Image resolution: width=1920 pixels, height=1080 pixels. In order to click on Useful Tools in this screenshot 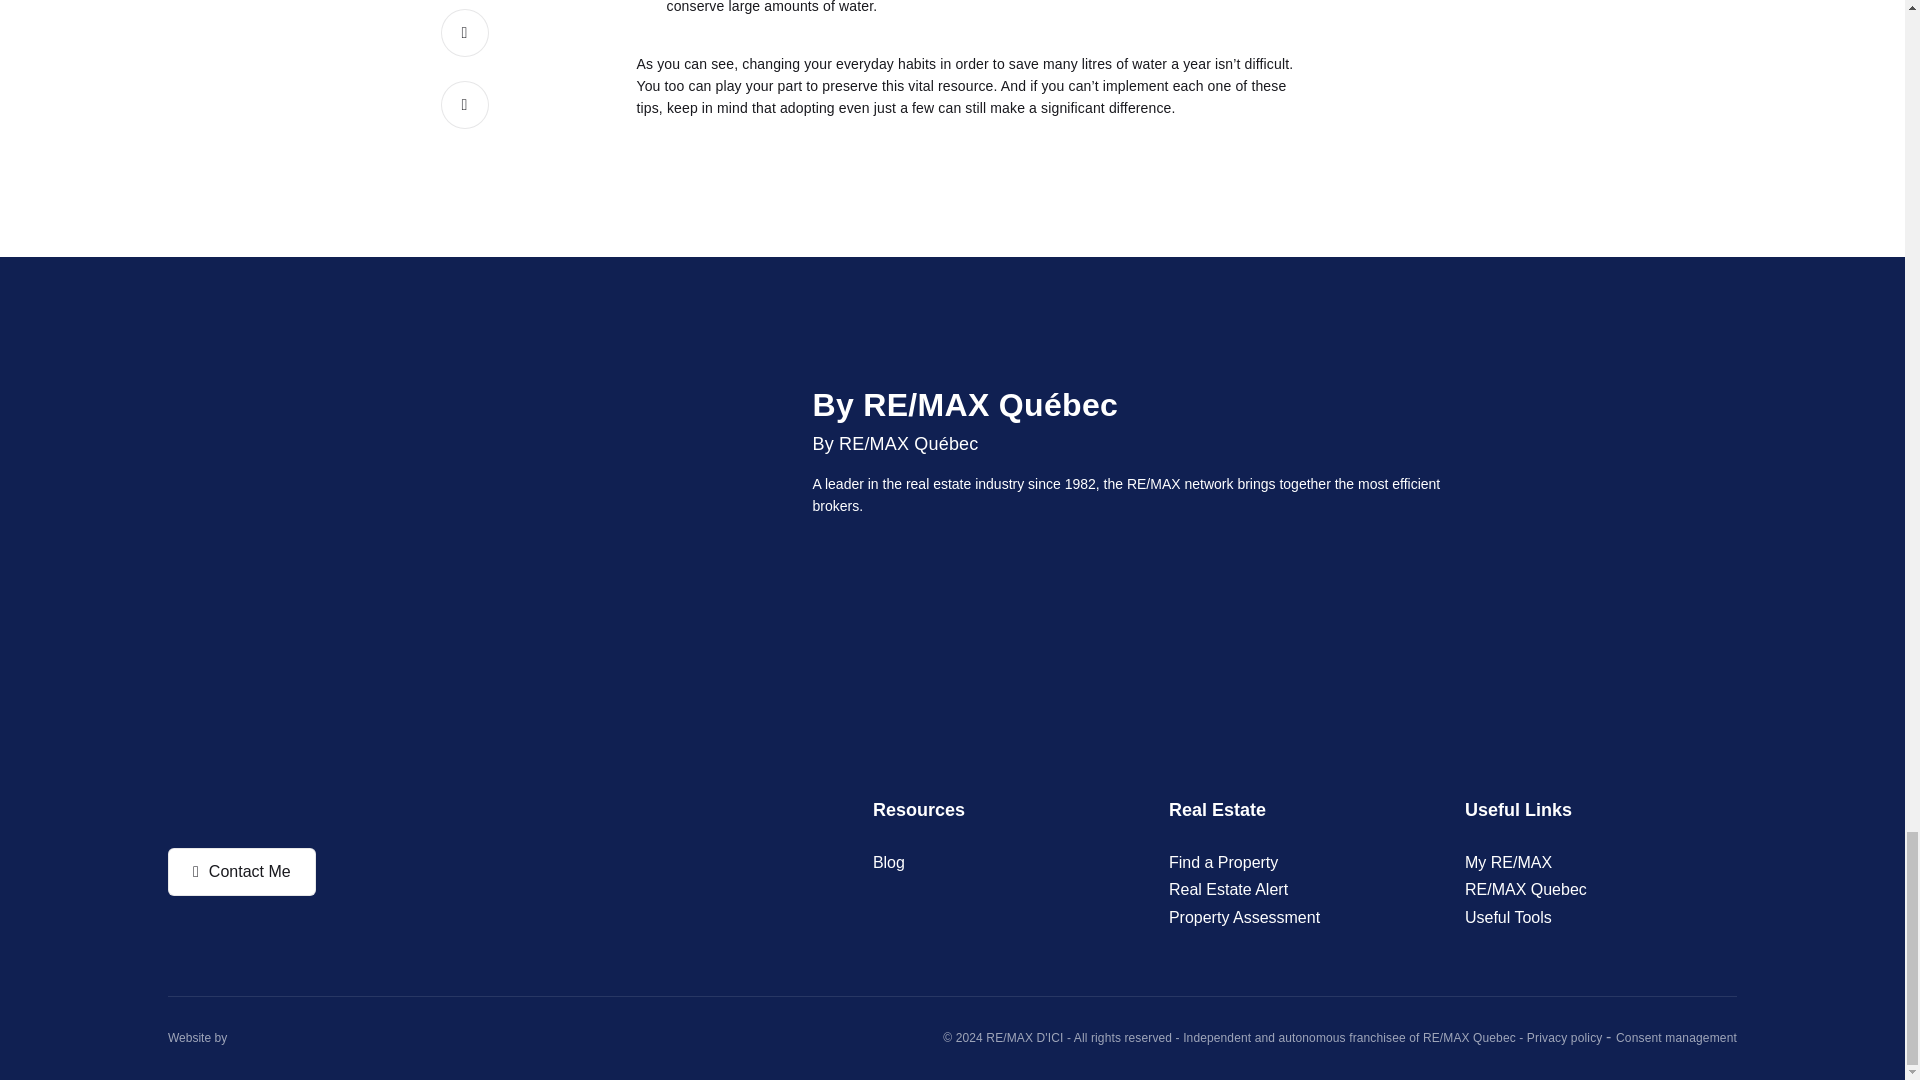, I will do `click(1508, 918)`.